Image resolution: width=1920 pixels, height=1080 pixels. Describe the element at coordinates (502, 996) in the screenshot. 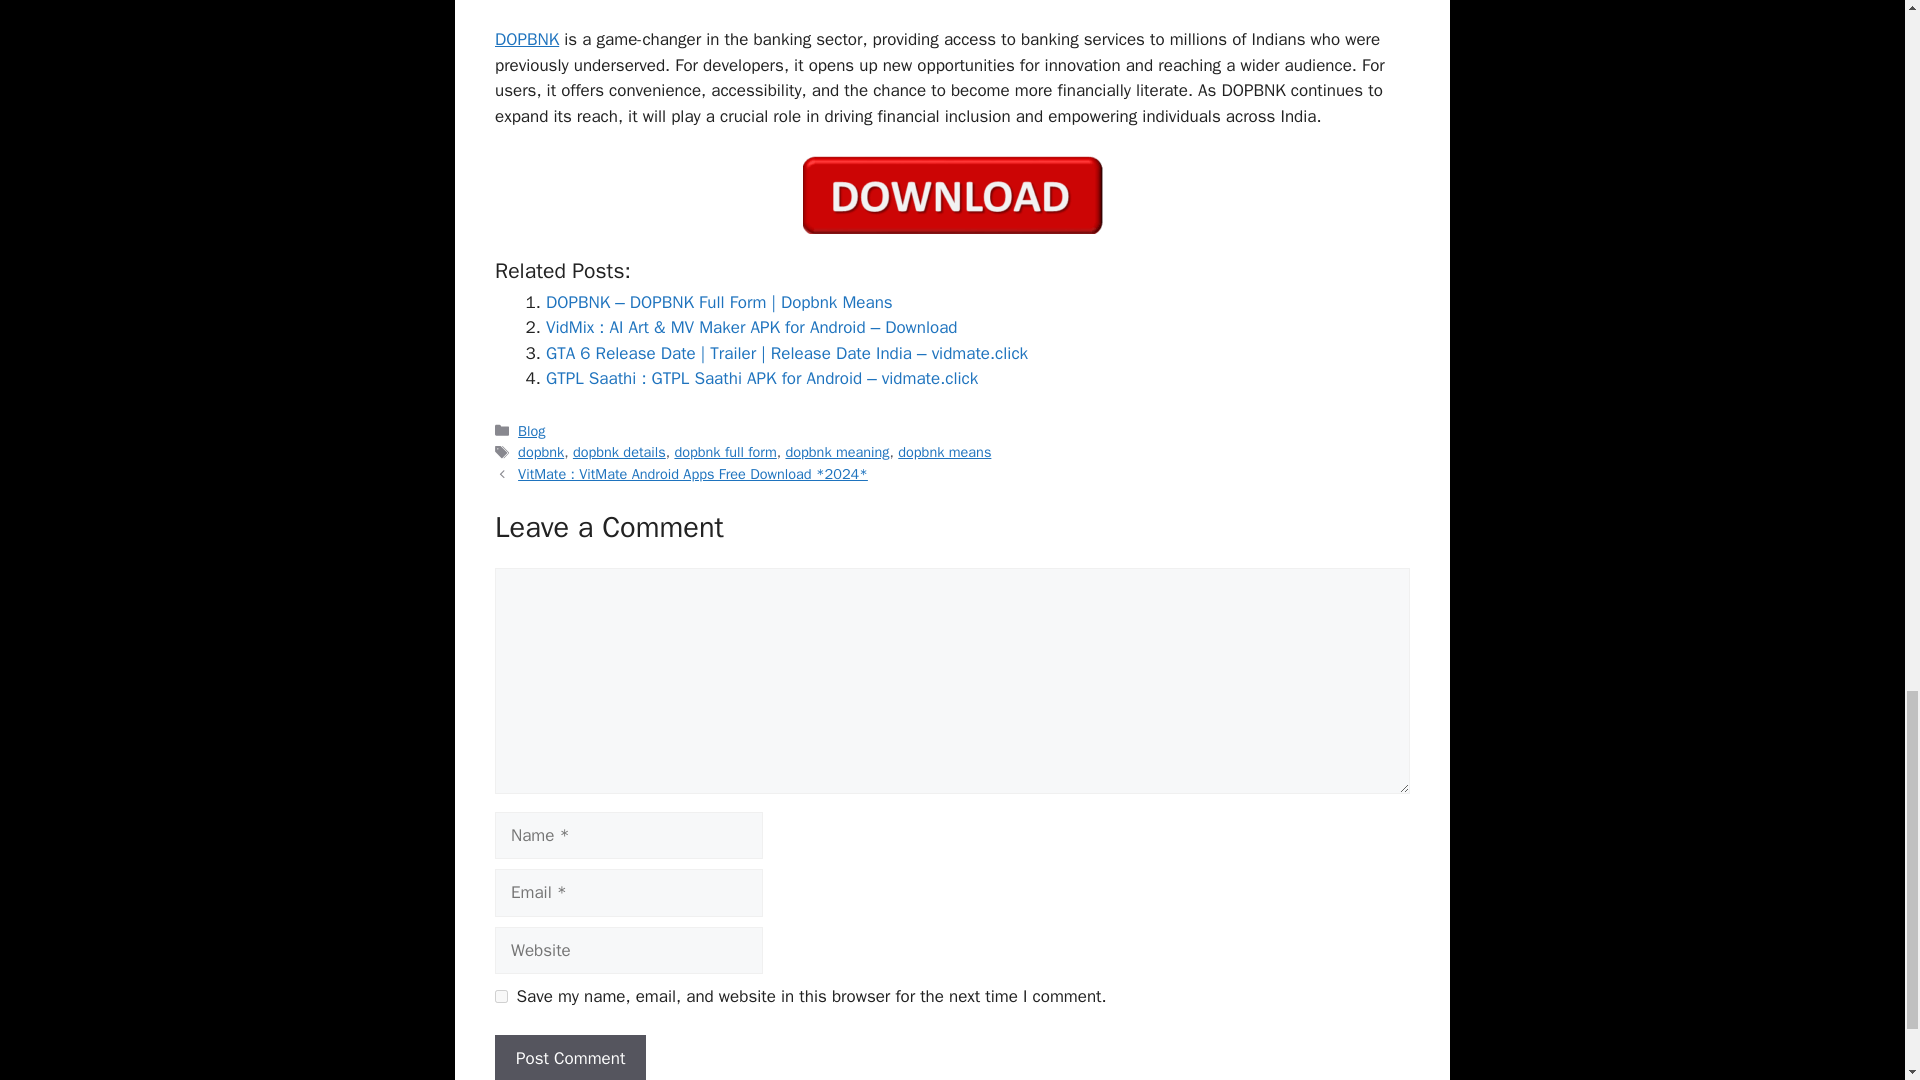

I see `yes` at that location.